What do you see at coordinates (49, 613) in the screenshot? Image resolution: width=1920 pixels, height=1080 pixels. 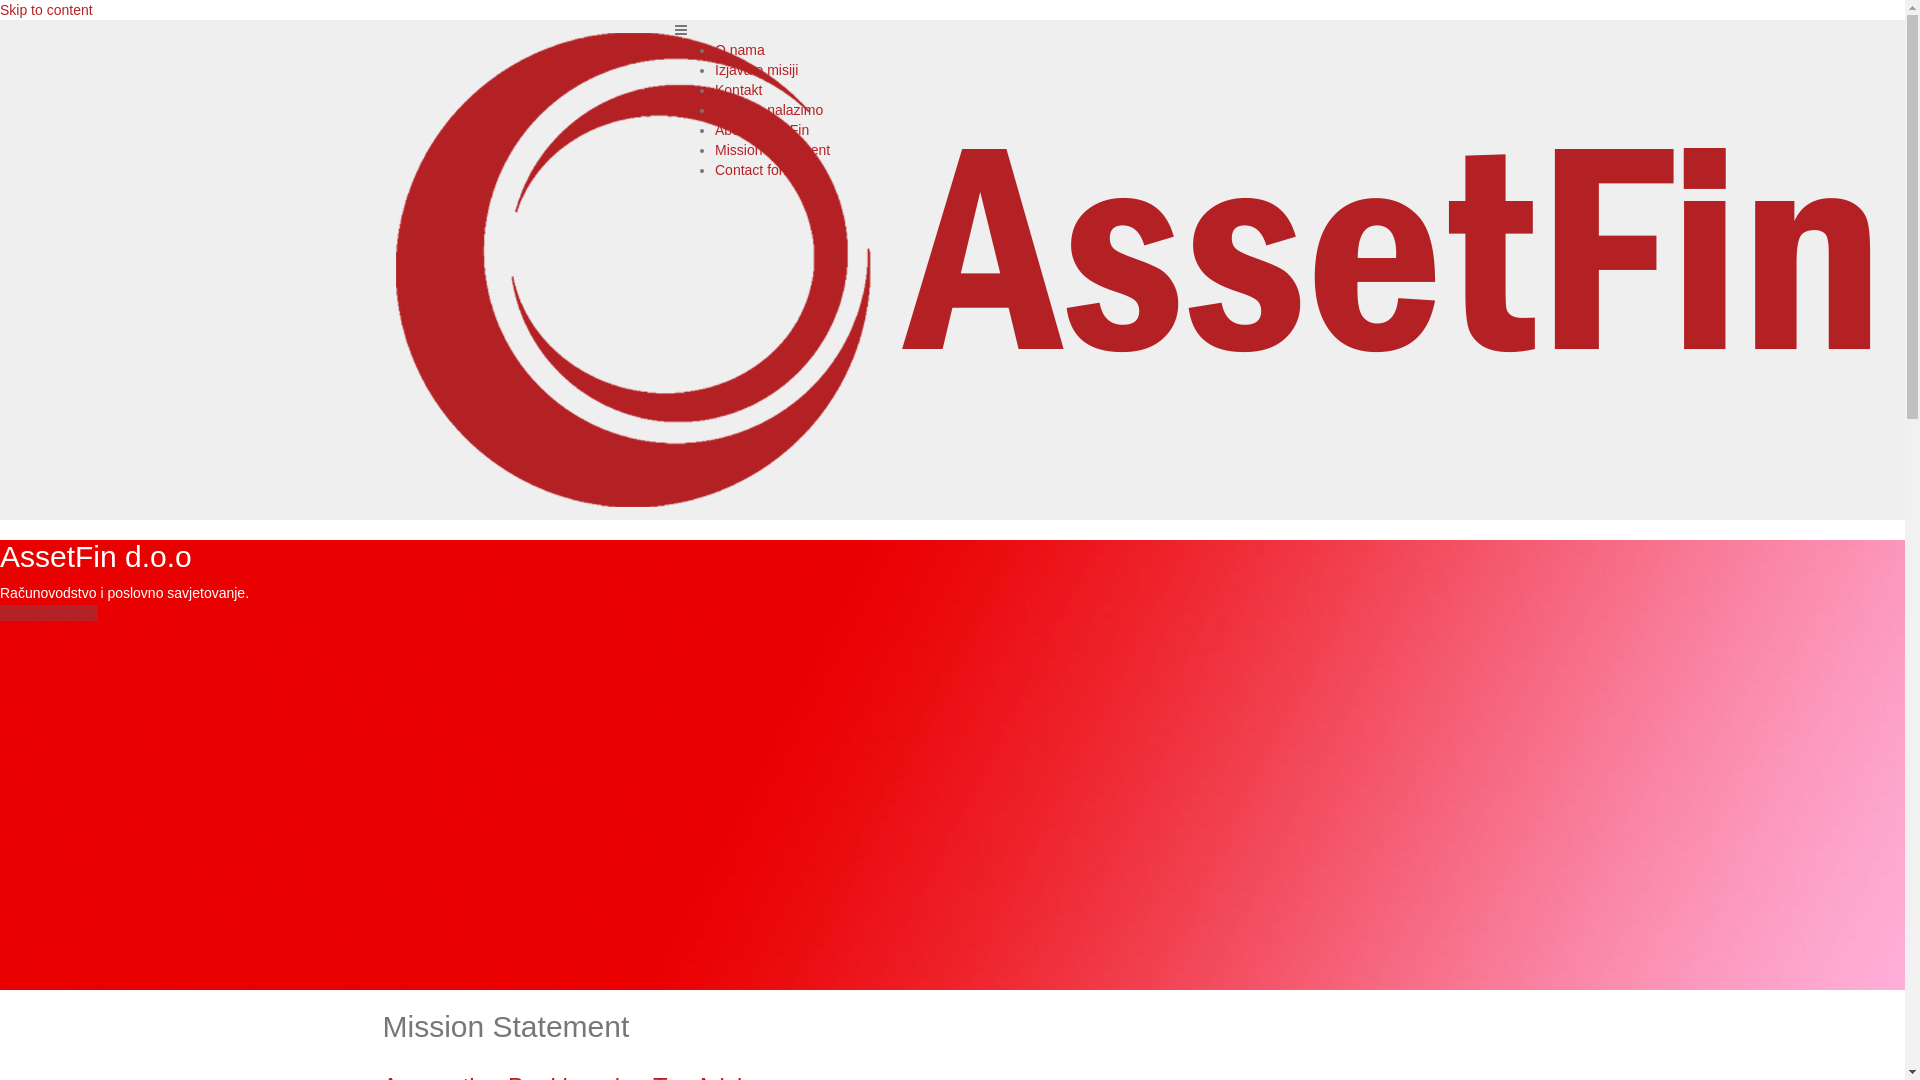 I see `Prema uspjehu!` at bounding box center [49, 613].